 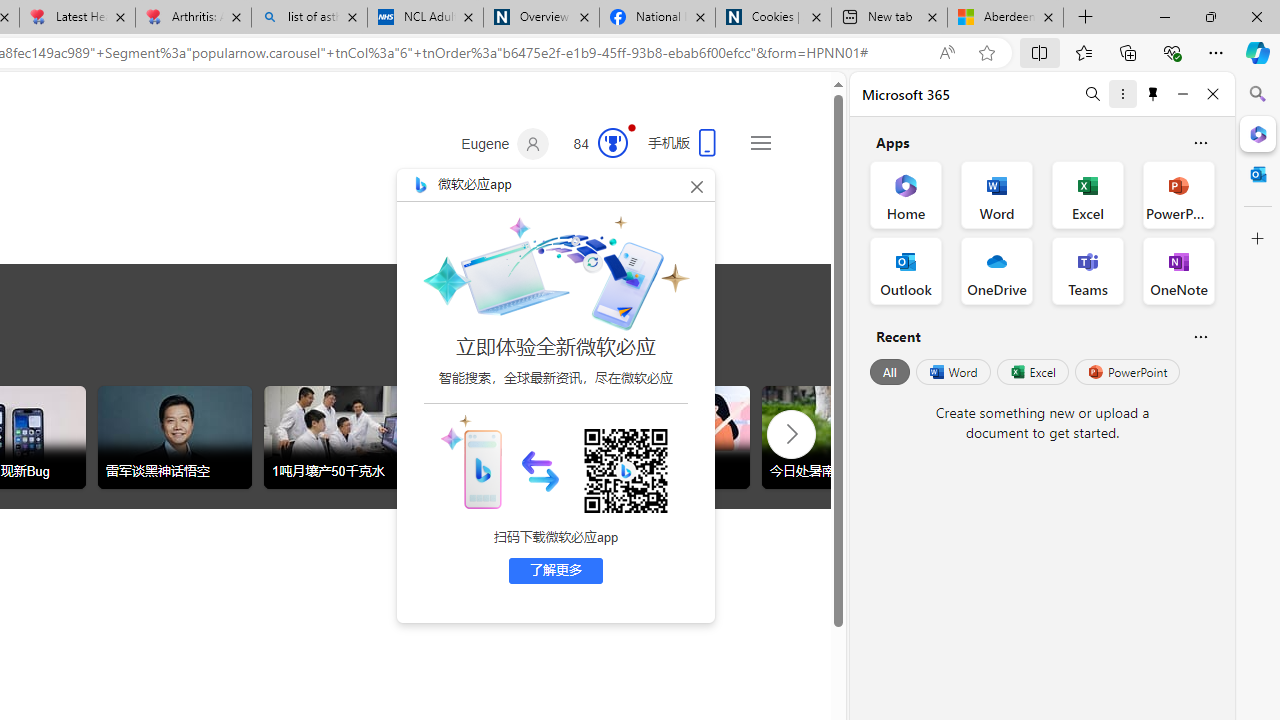 What do you see at coordinates (470, 461) in the screenshot?
I see `Class: rms_img` at bounding box center [470, 461].